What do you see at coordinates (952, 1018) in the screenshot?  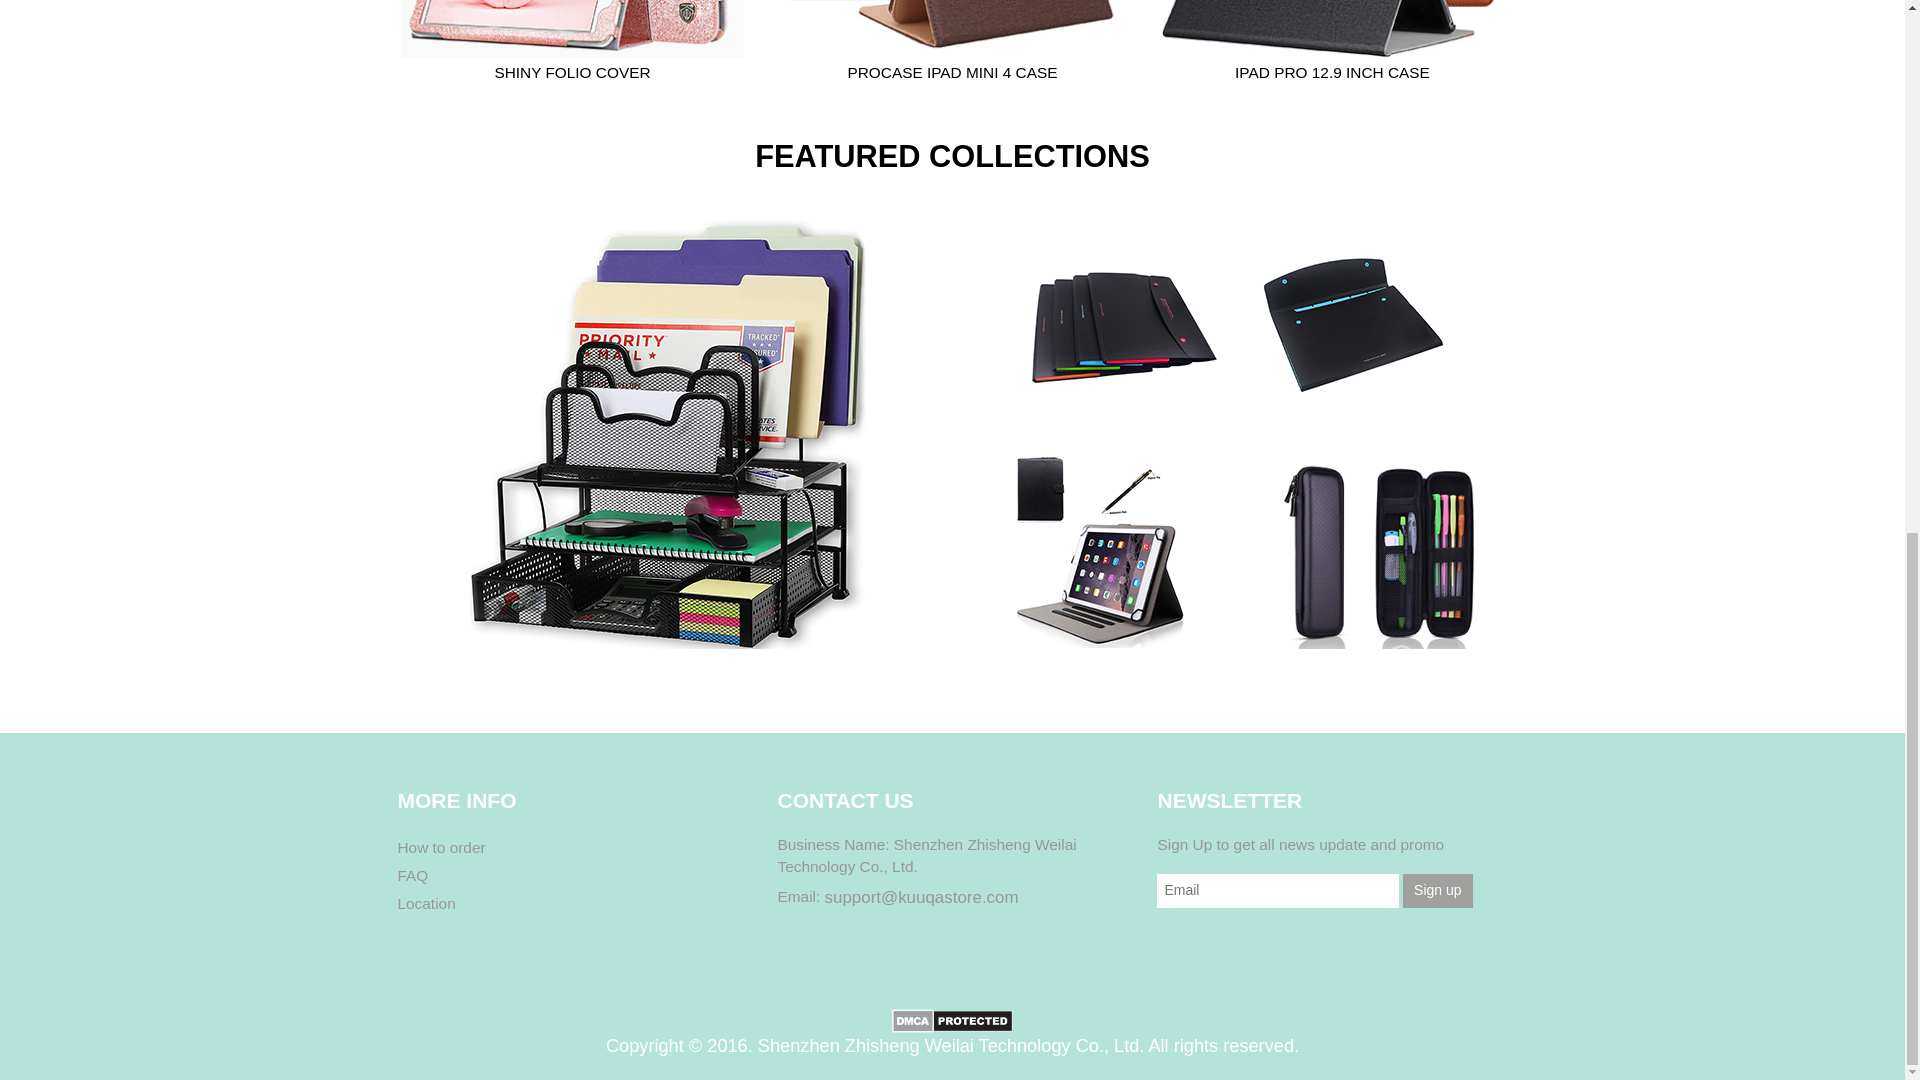 I see `DMCA.com Protection Status` at bounding box center [952, 1018].